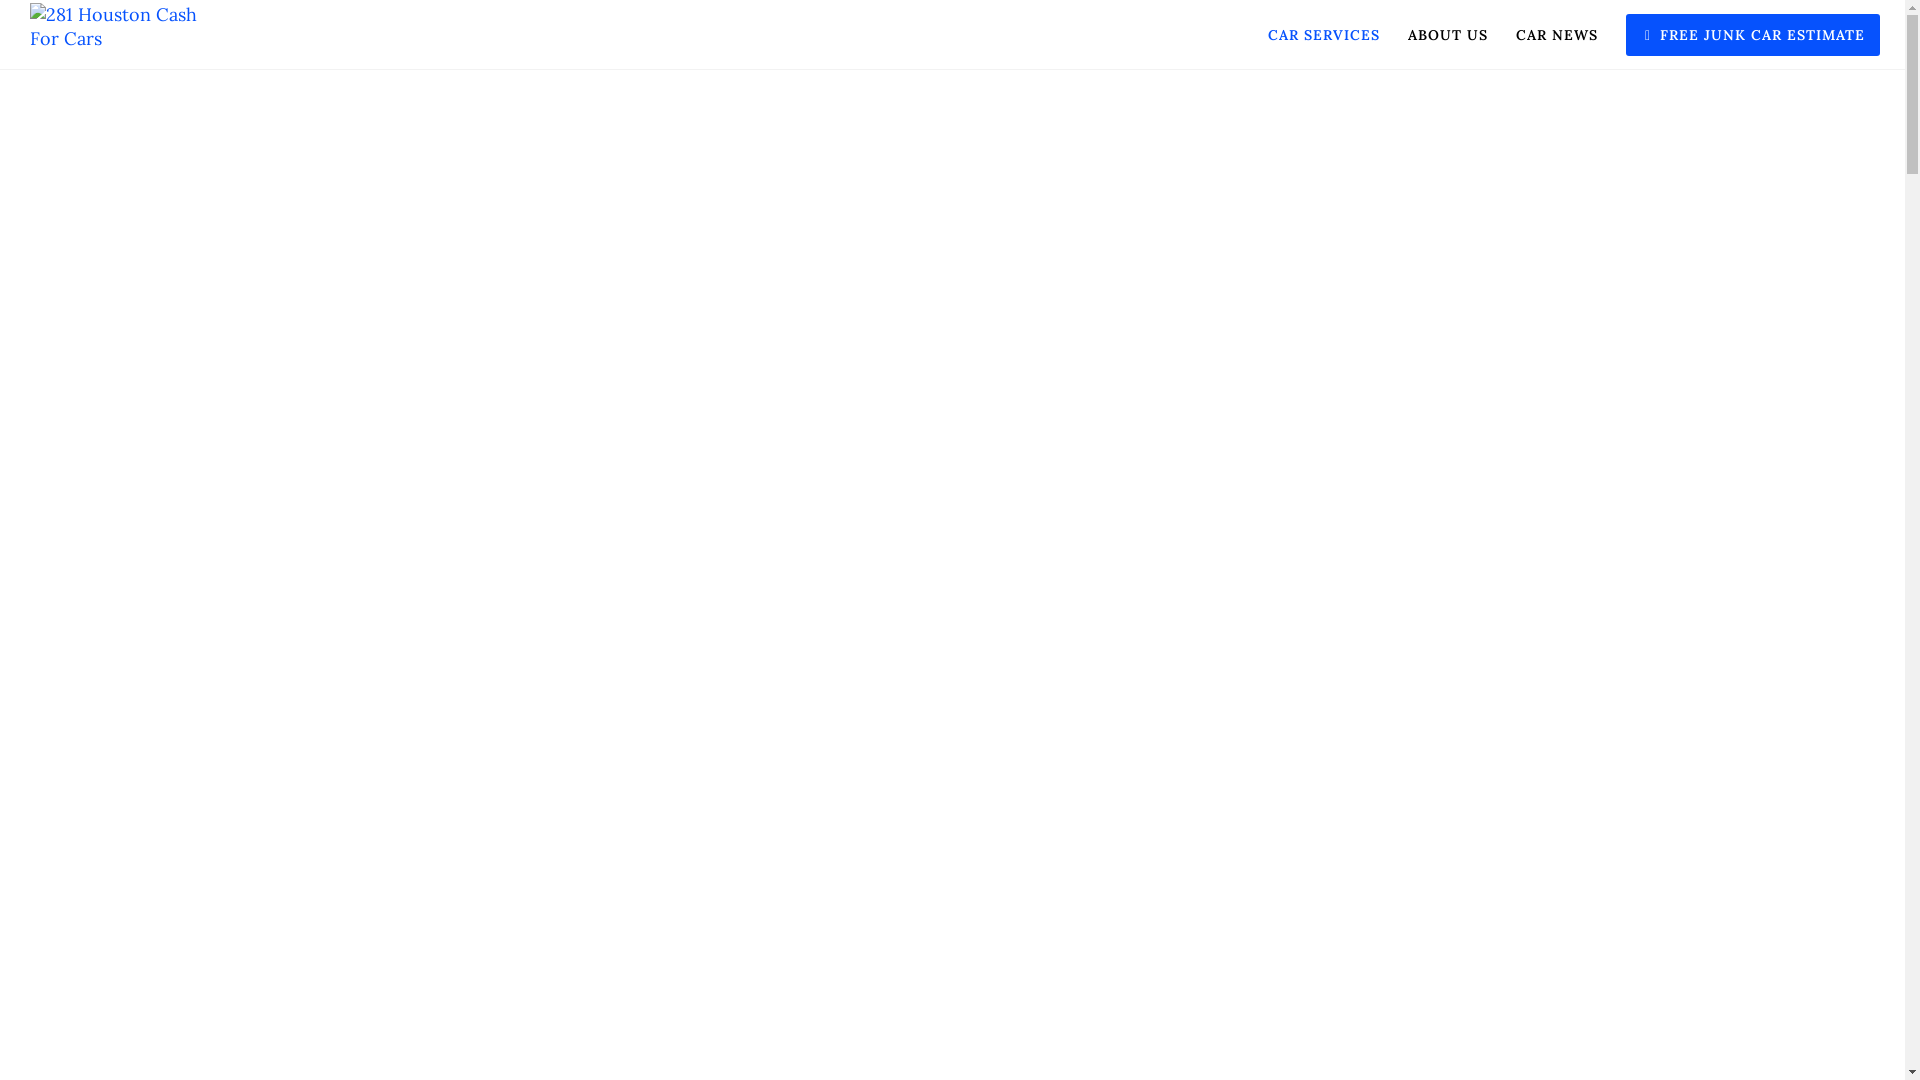  What do you see at coordinates (1739, 35) in the screenshot?
I see `FREE JUNK CAR ESTIMATE` at bounding box center [1739, 35].